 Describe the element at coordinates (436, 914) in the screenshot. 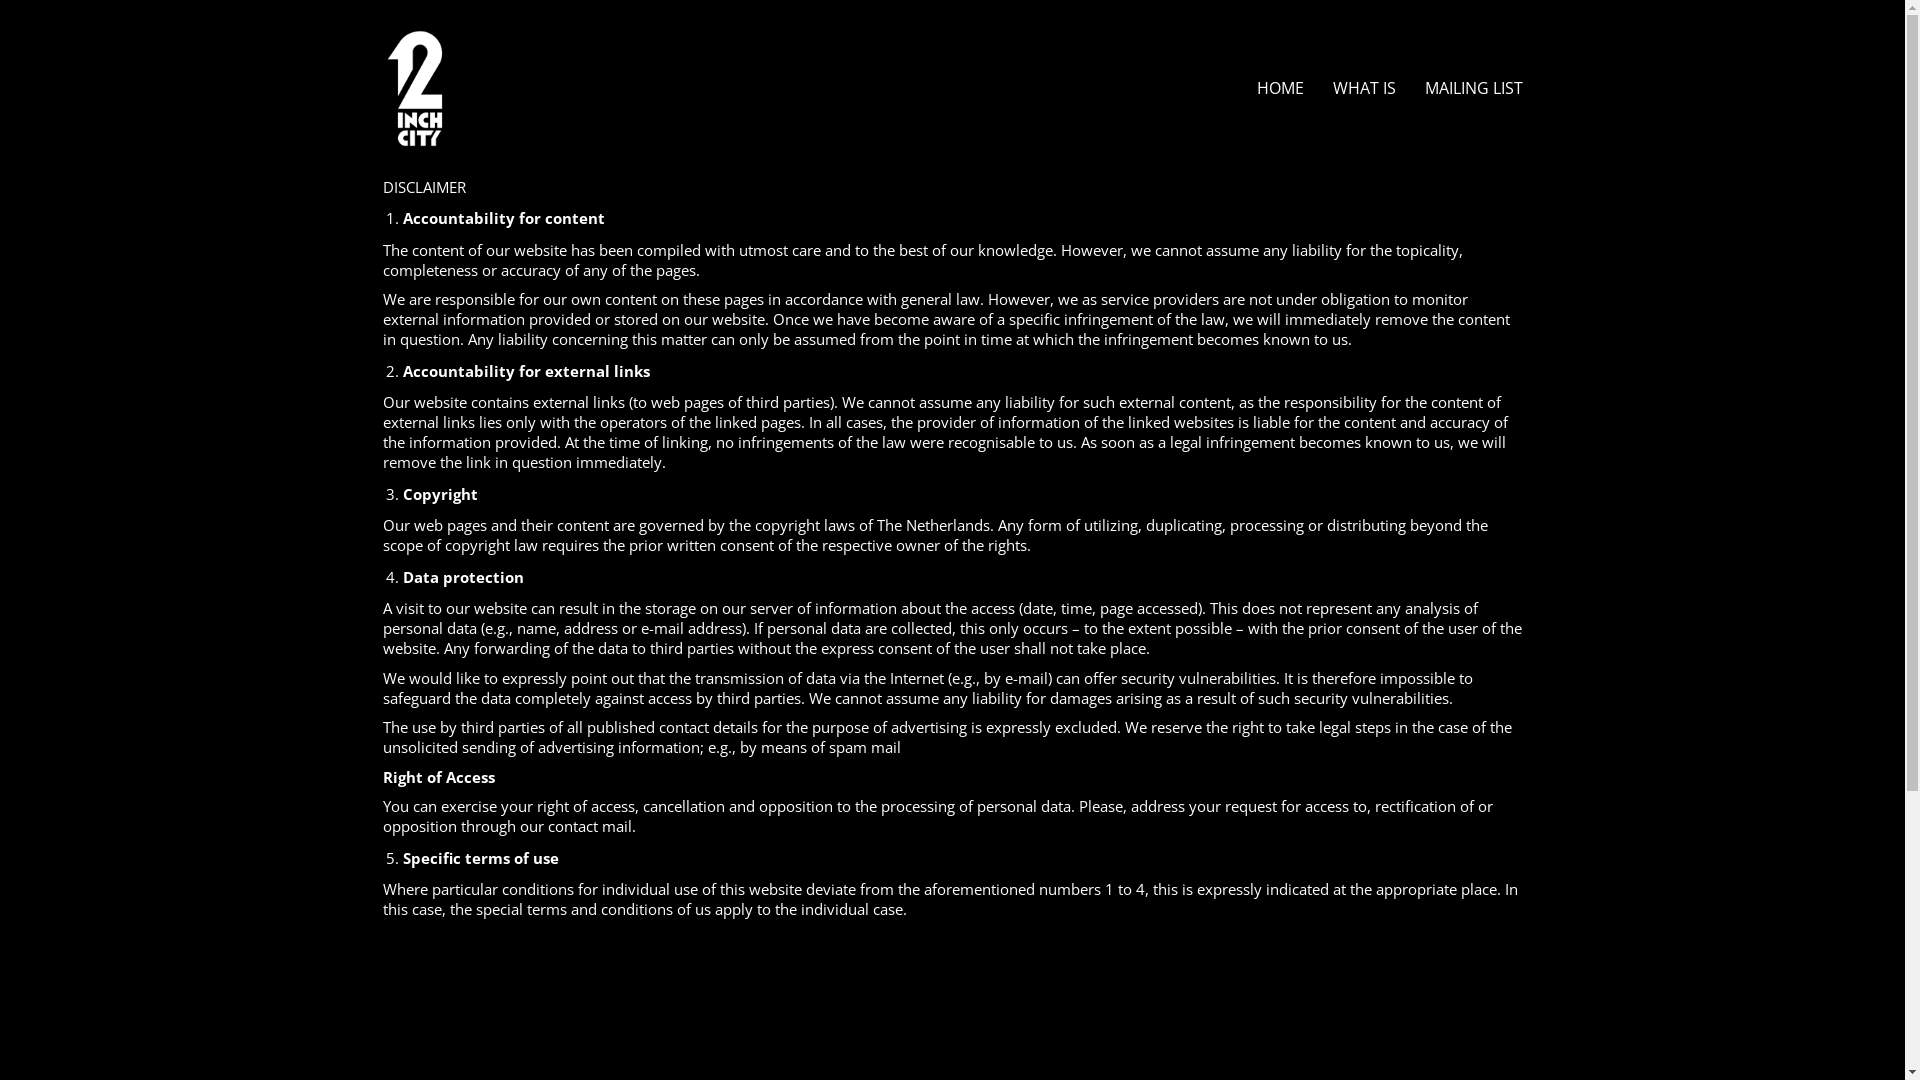

I see `DATA PRIVACY` at that location.